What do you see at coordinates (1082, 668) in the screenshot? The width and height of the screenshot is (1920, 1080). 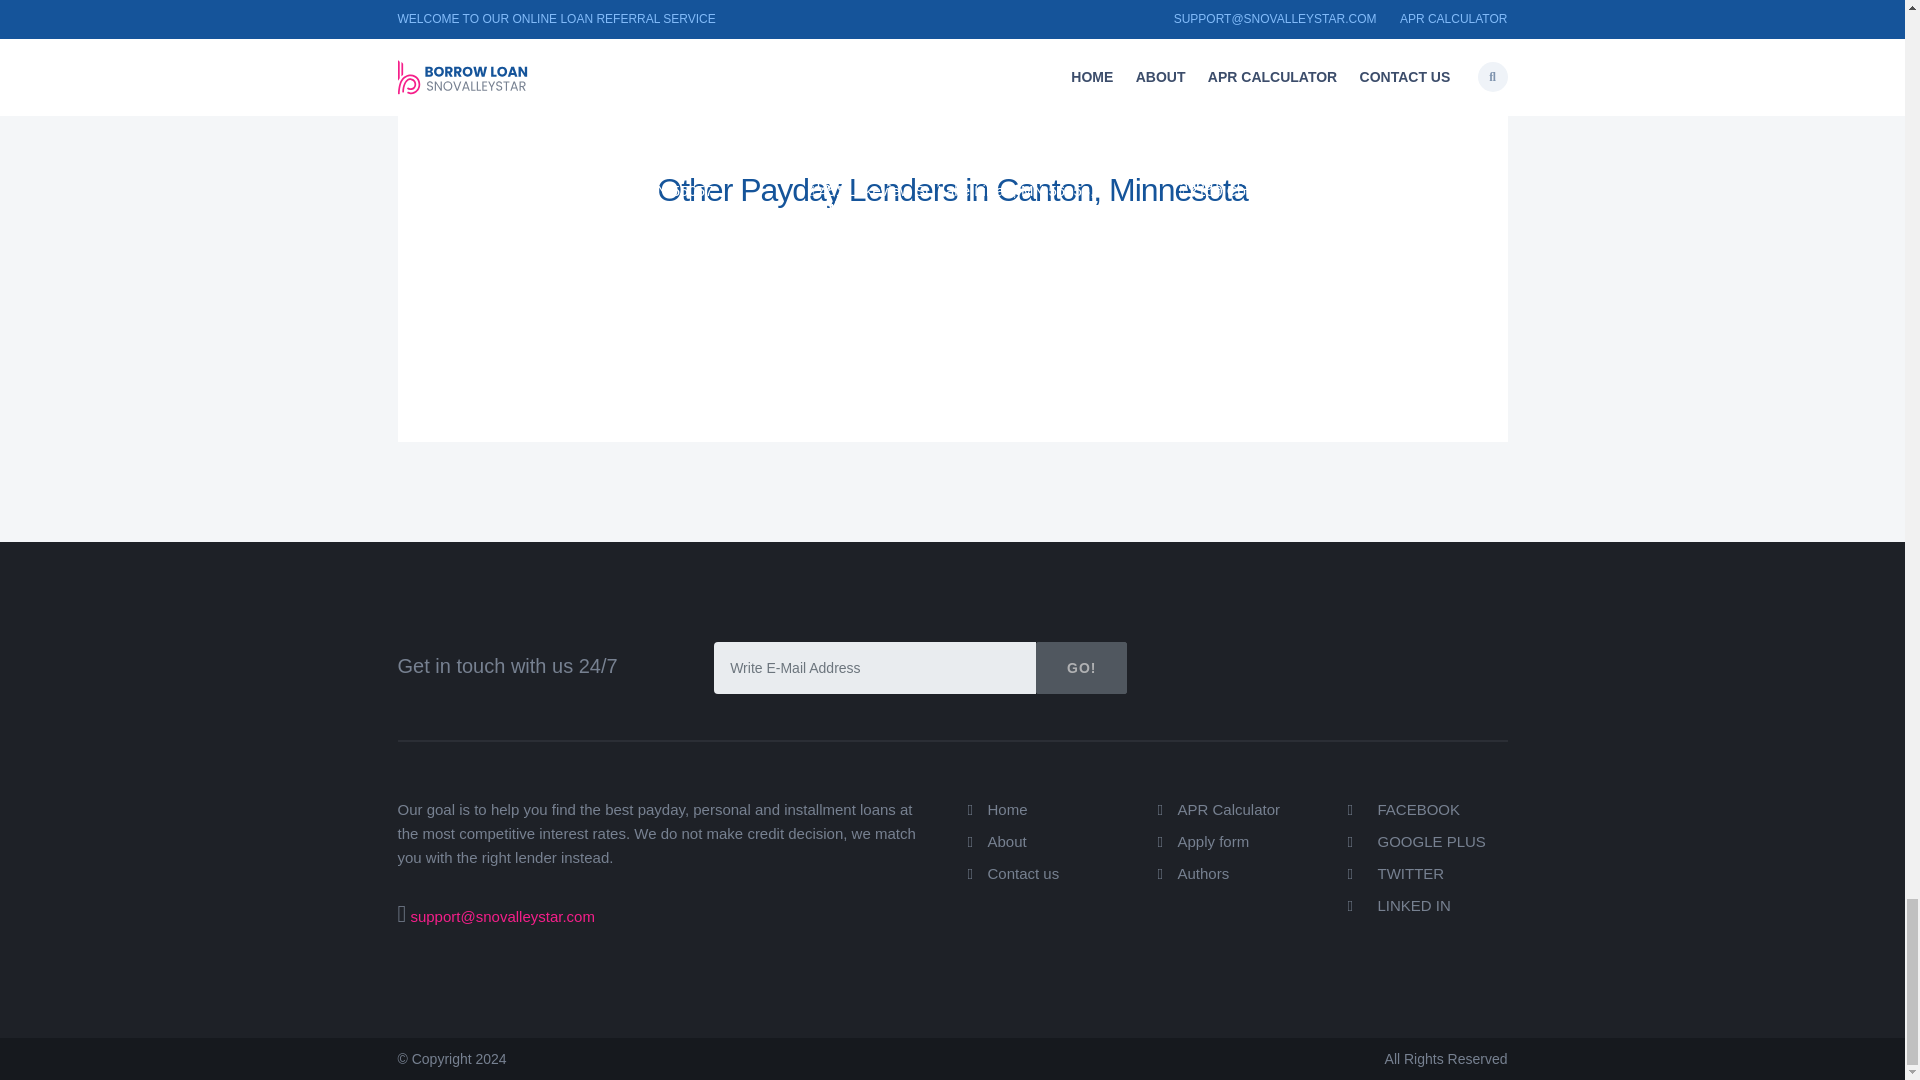 I see `GO!` at bounding box center [1082, 668].